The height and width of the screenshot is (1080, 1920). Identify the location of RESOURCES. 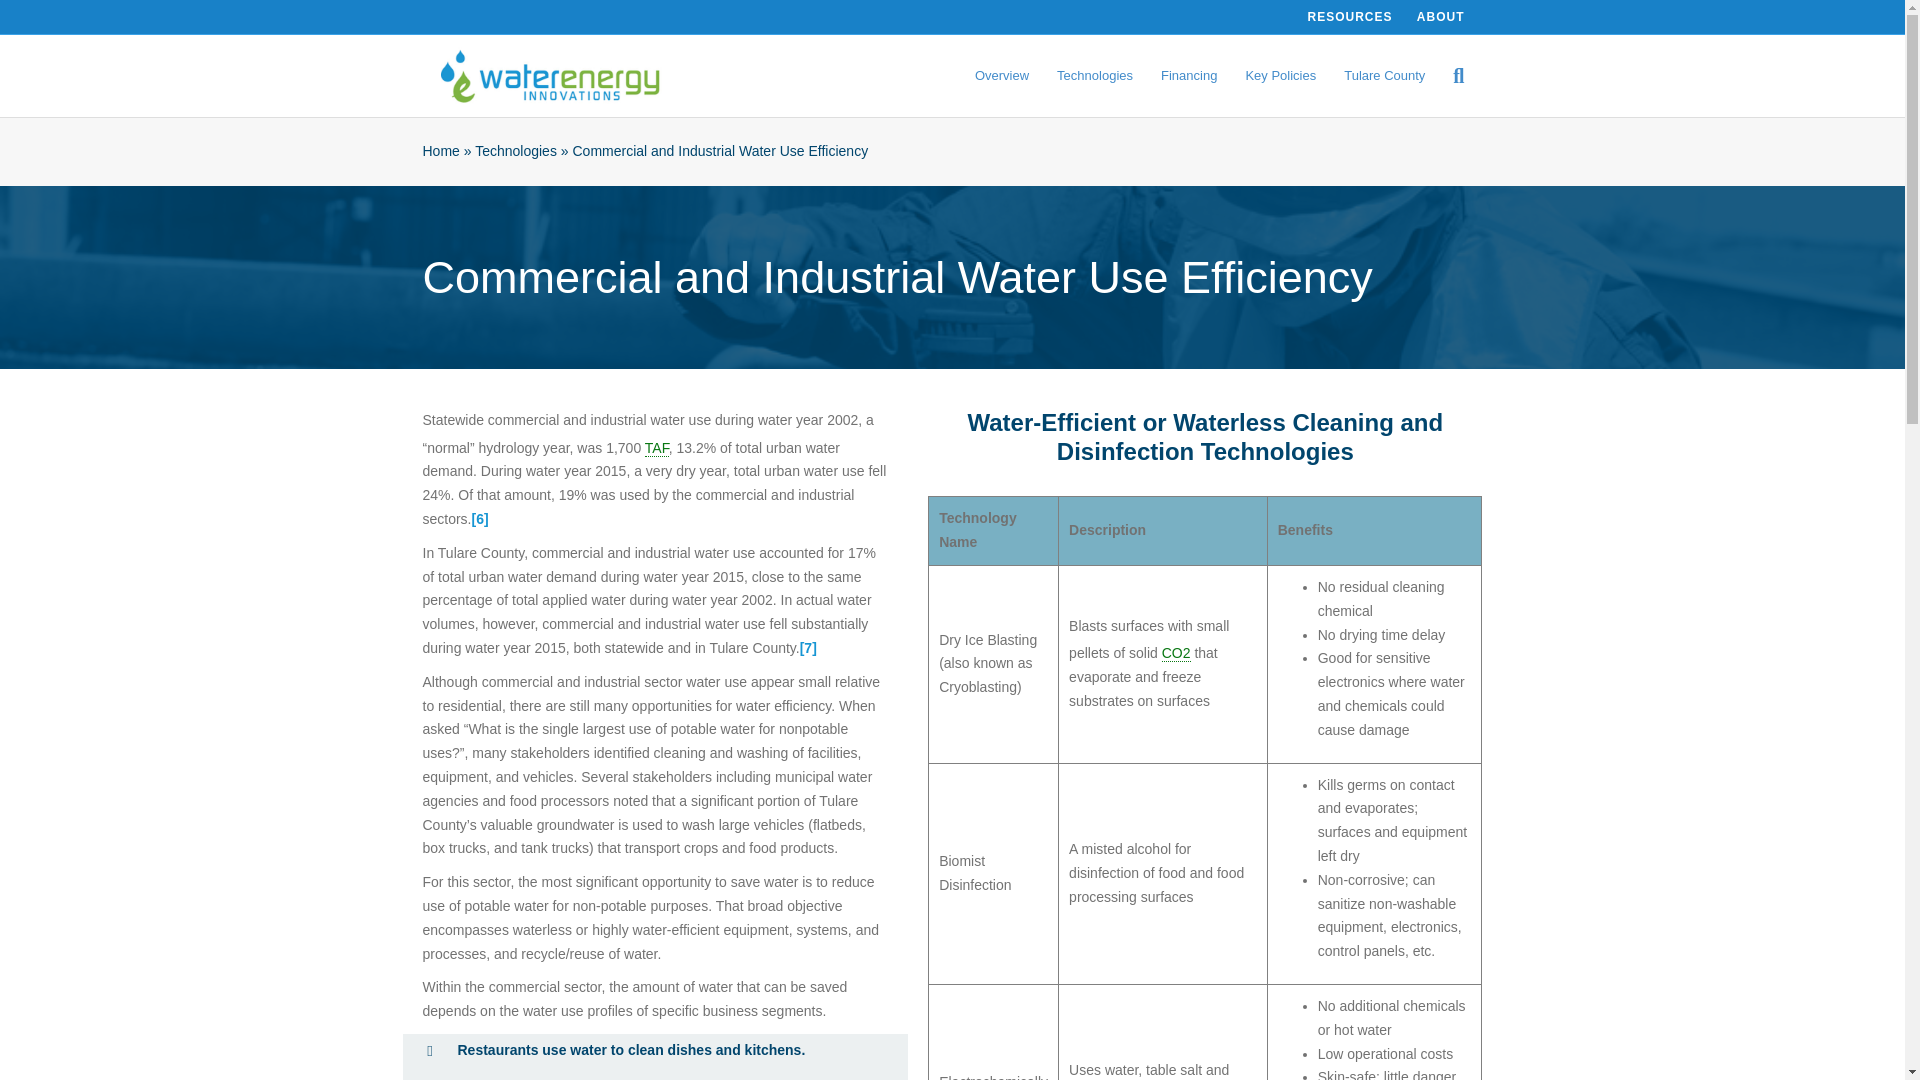
(1349, 17).